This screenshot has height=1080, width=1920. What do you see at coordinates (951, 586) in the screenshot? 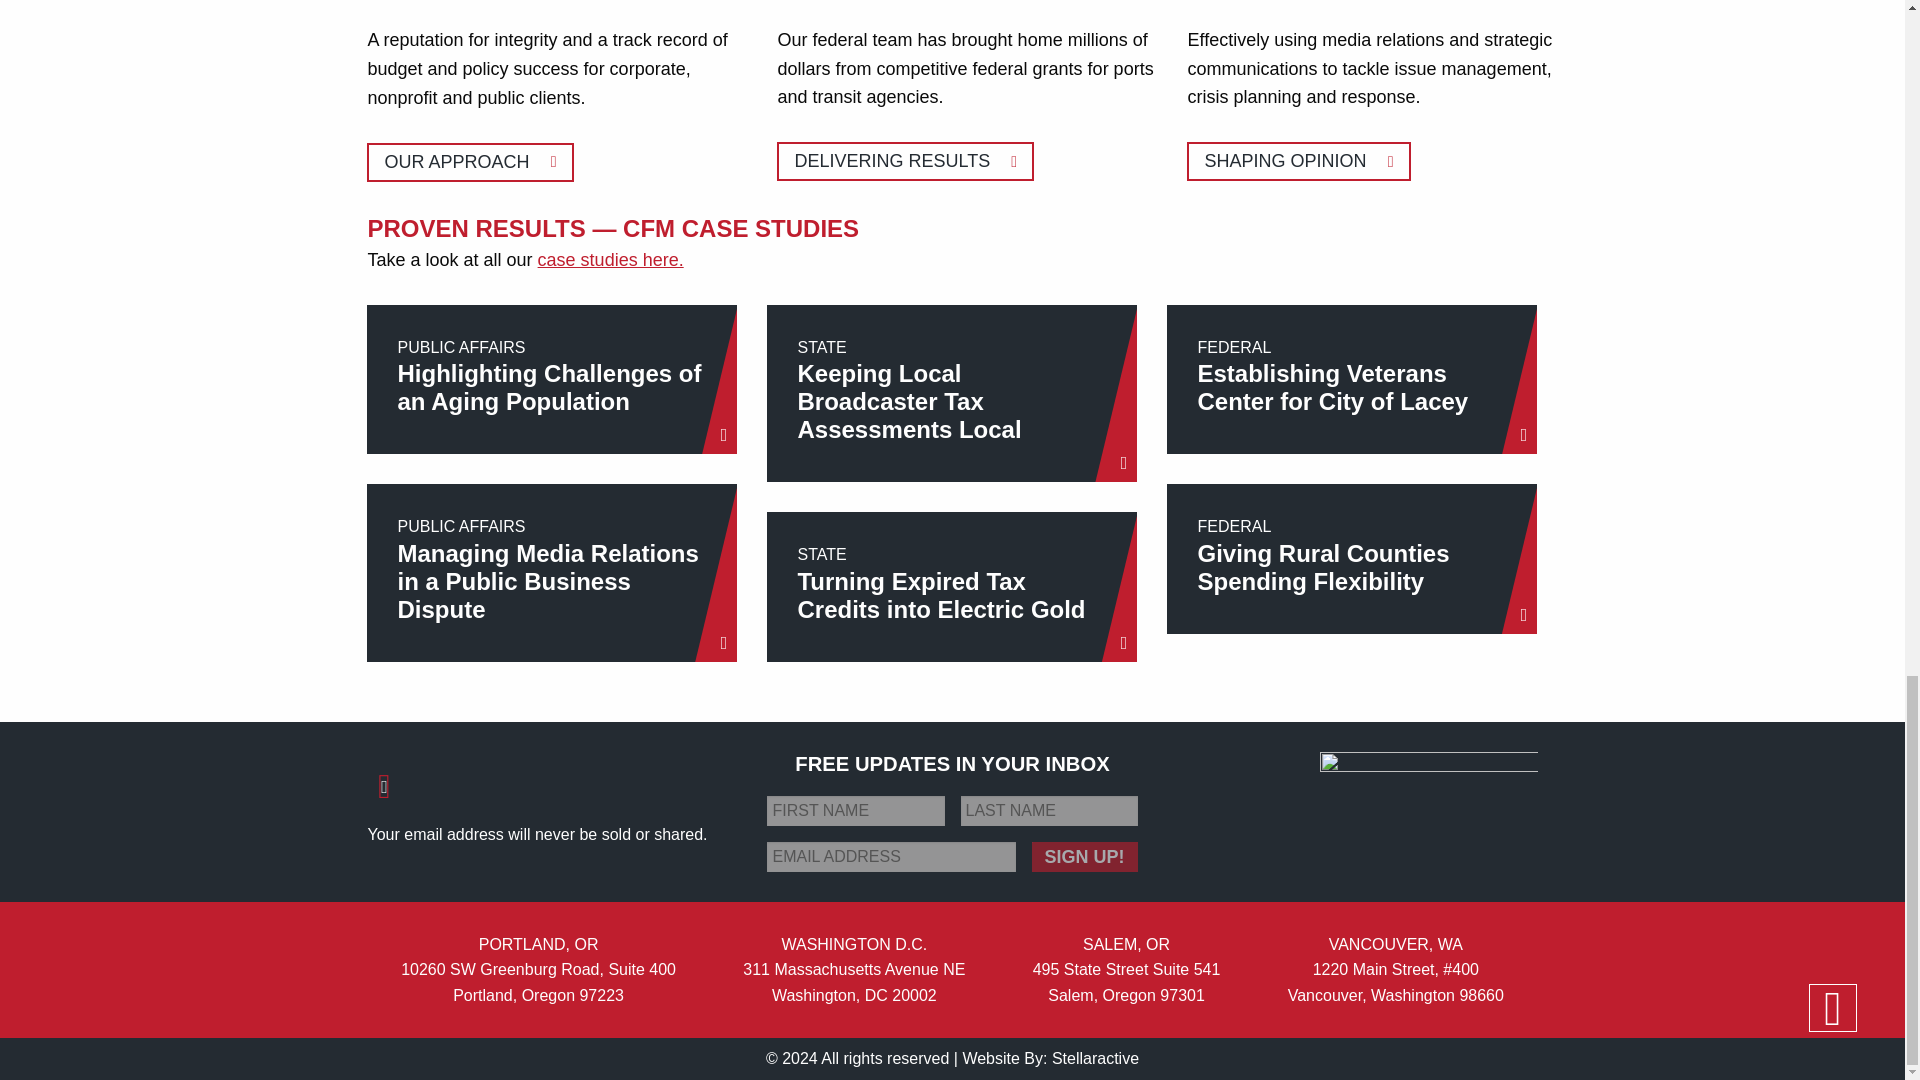
I see `SHAPING OPINION` at bounding box center [951, 586].